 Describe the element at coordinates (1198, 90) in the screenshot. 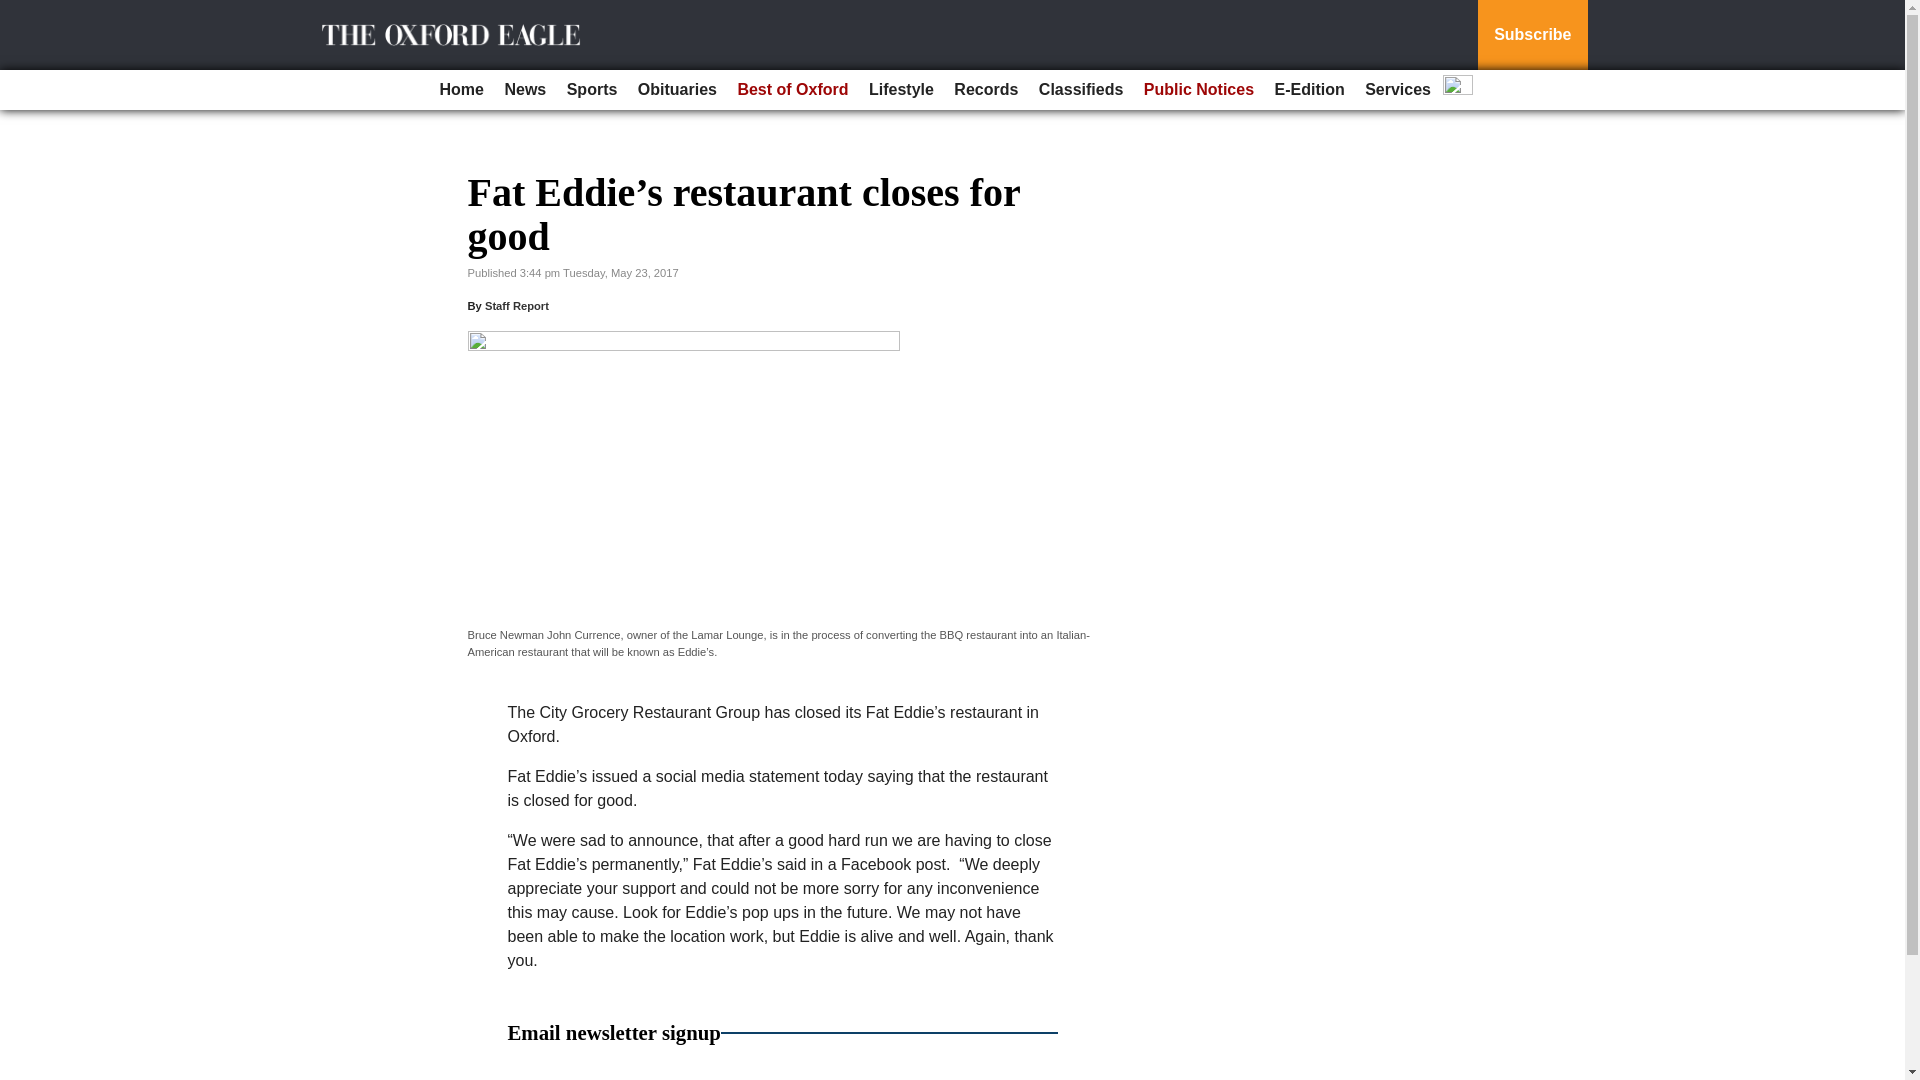

I see `Public Notices` at that location.